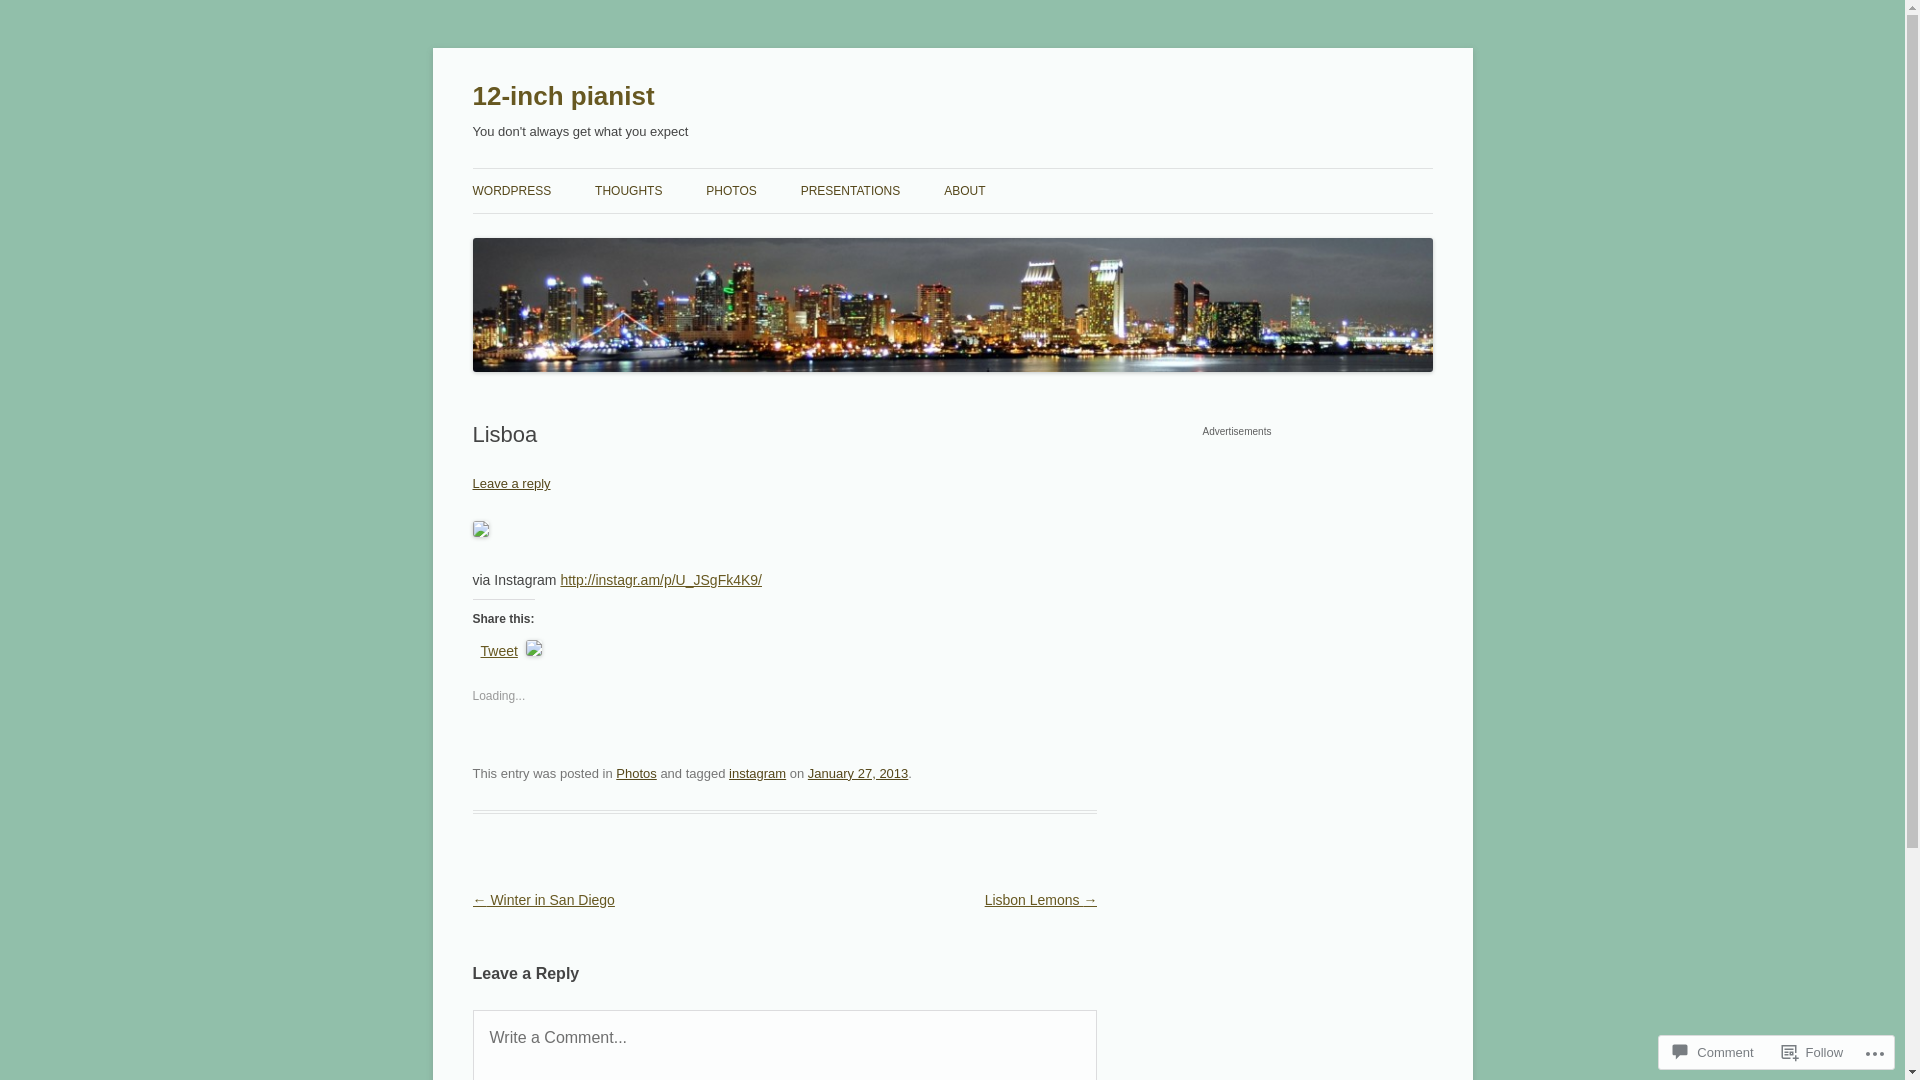  What do you see at coordinates (563, 96) in the screenshot?
I see `12-inch pianist` at bounding box center [563, 96].